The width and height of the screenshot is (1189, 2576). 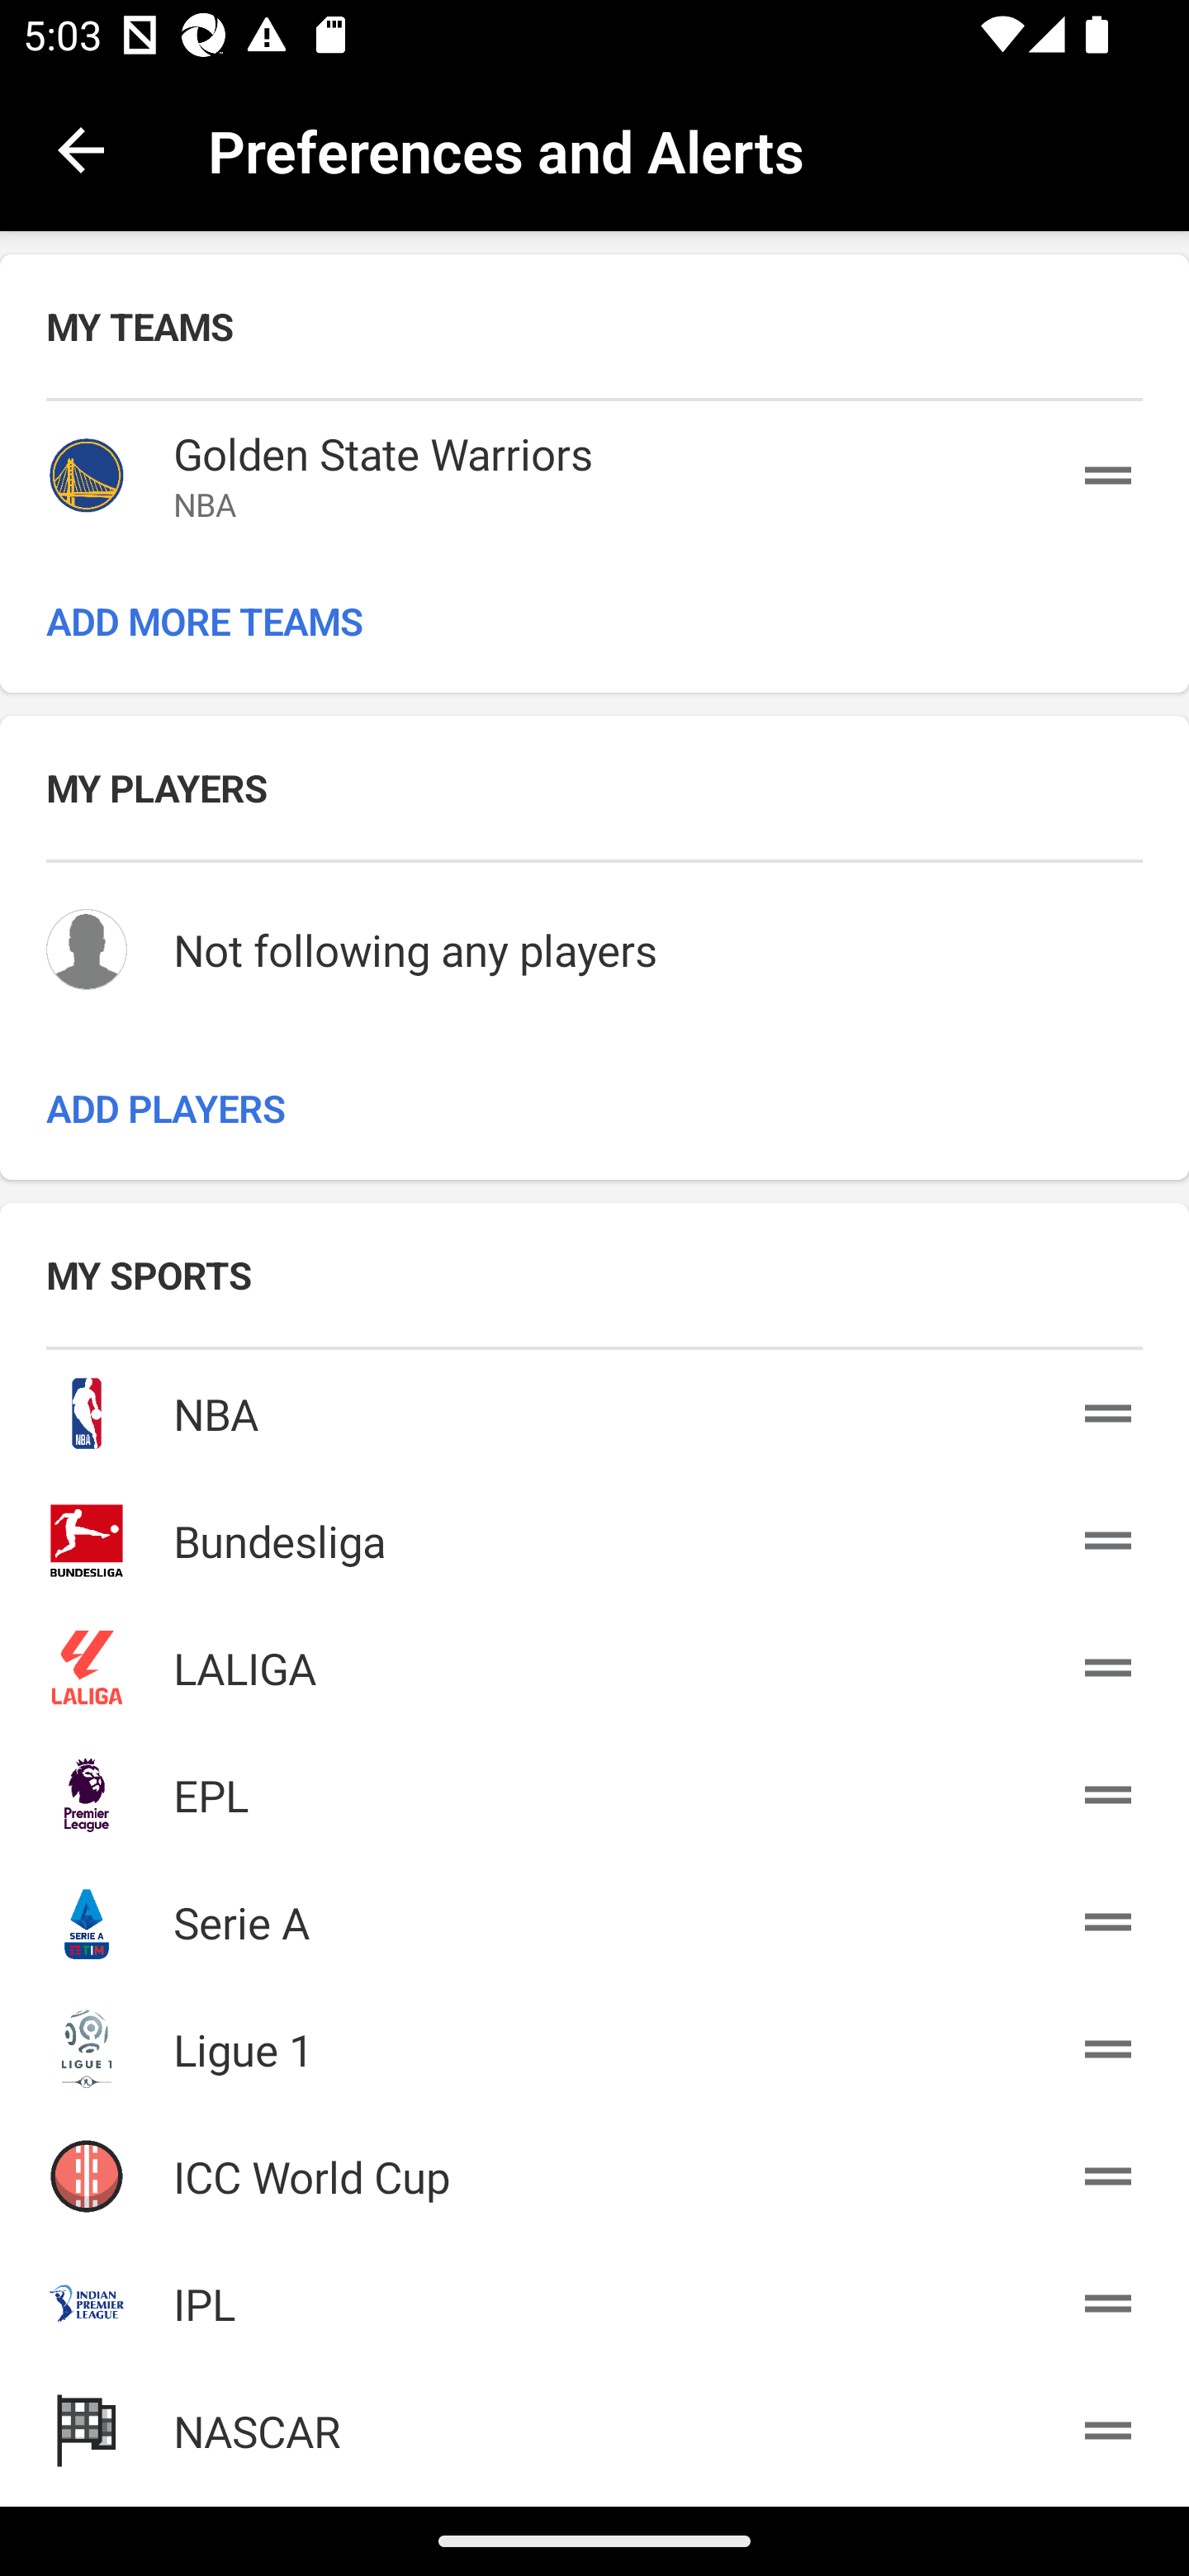 What do you see at coordinates (594, 2044) in the screenshot?
I see `Ligue 1 Ligue 1 Ligue 1` at bounding box center [594, 2044].